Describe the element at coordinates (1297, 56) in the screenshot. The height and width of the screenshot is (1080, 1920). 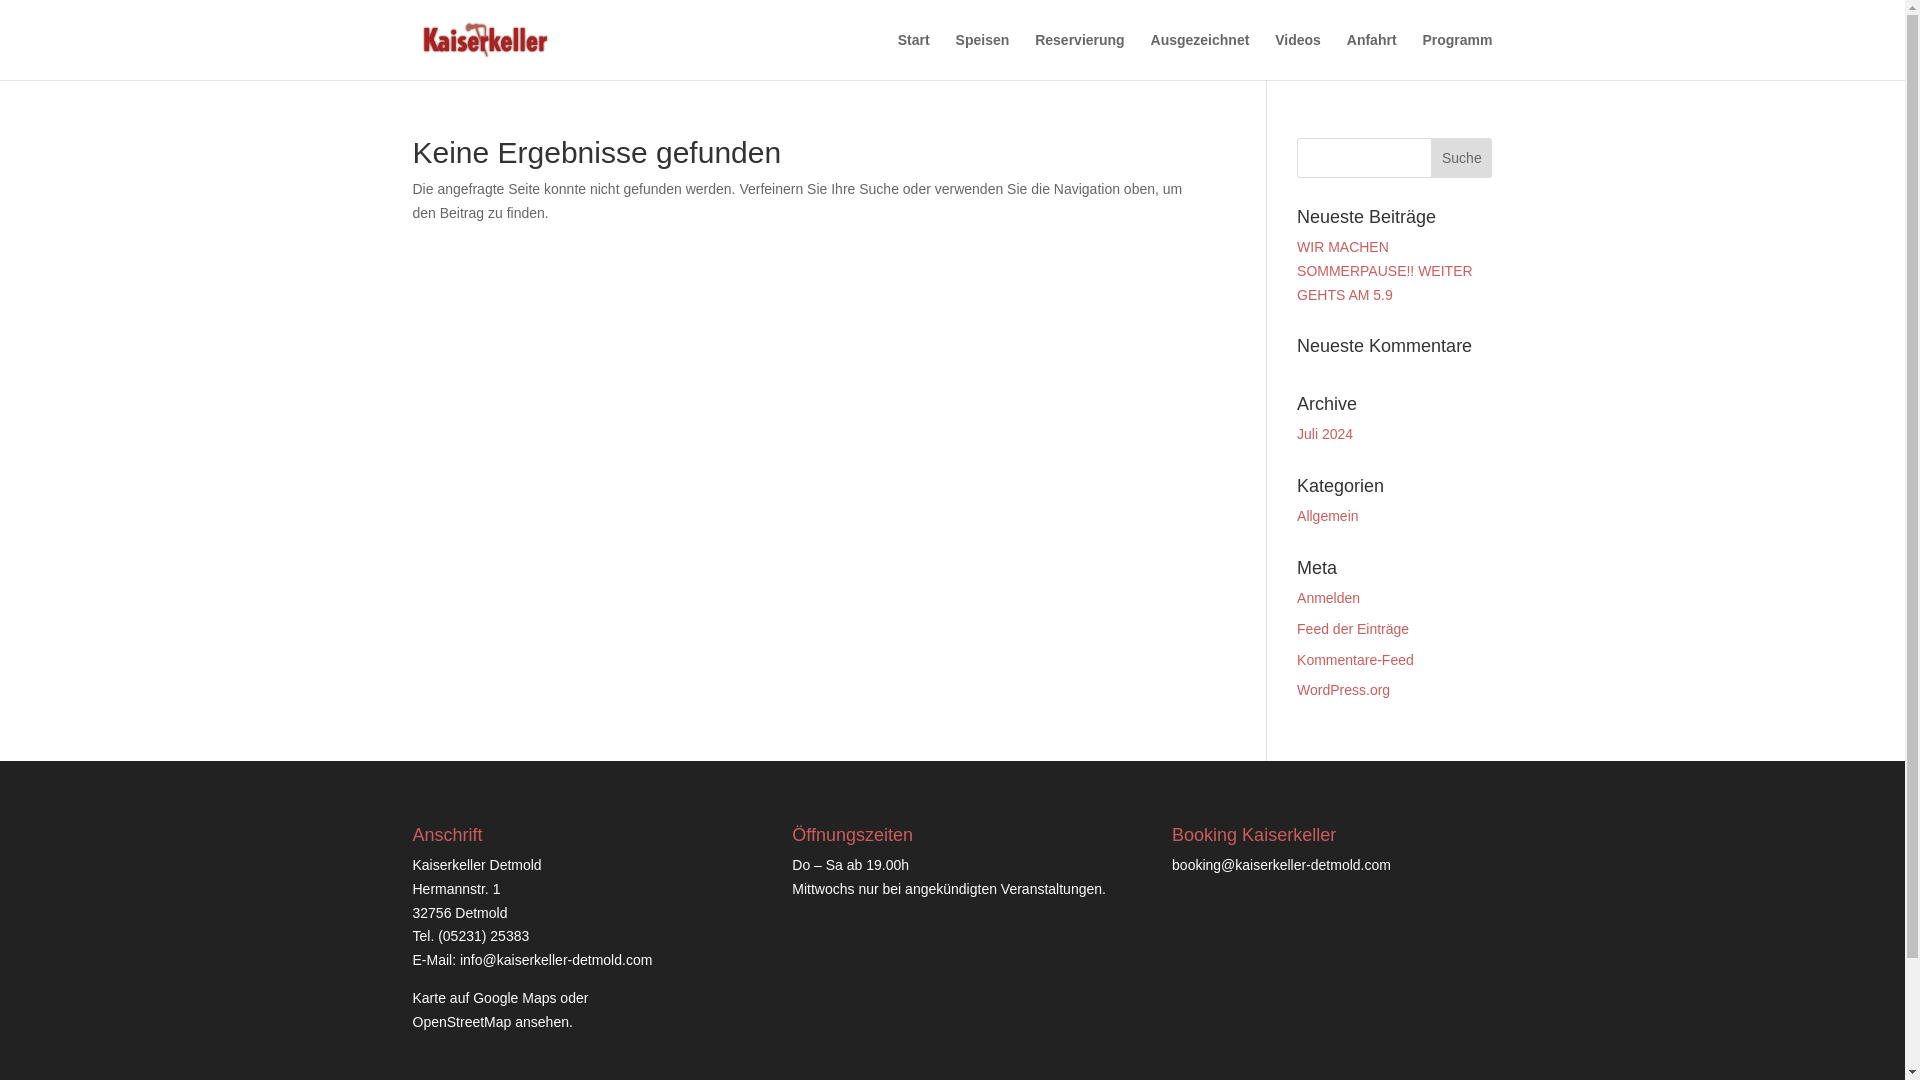
I see `Videos` at that location.